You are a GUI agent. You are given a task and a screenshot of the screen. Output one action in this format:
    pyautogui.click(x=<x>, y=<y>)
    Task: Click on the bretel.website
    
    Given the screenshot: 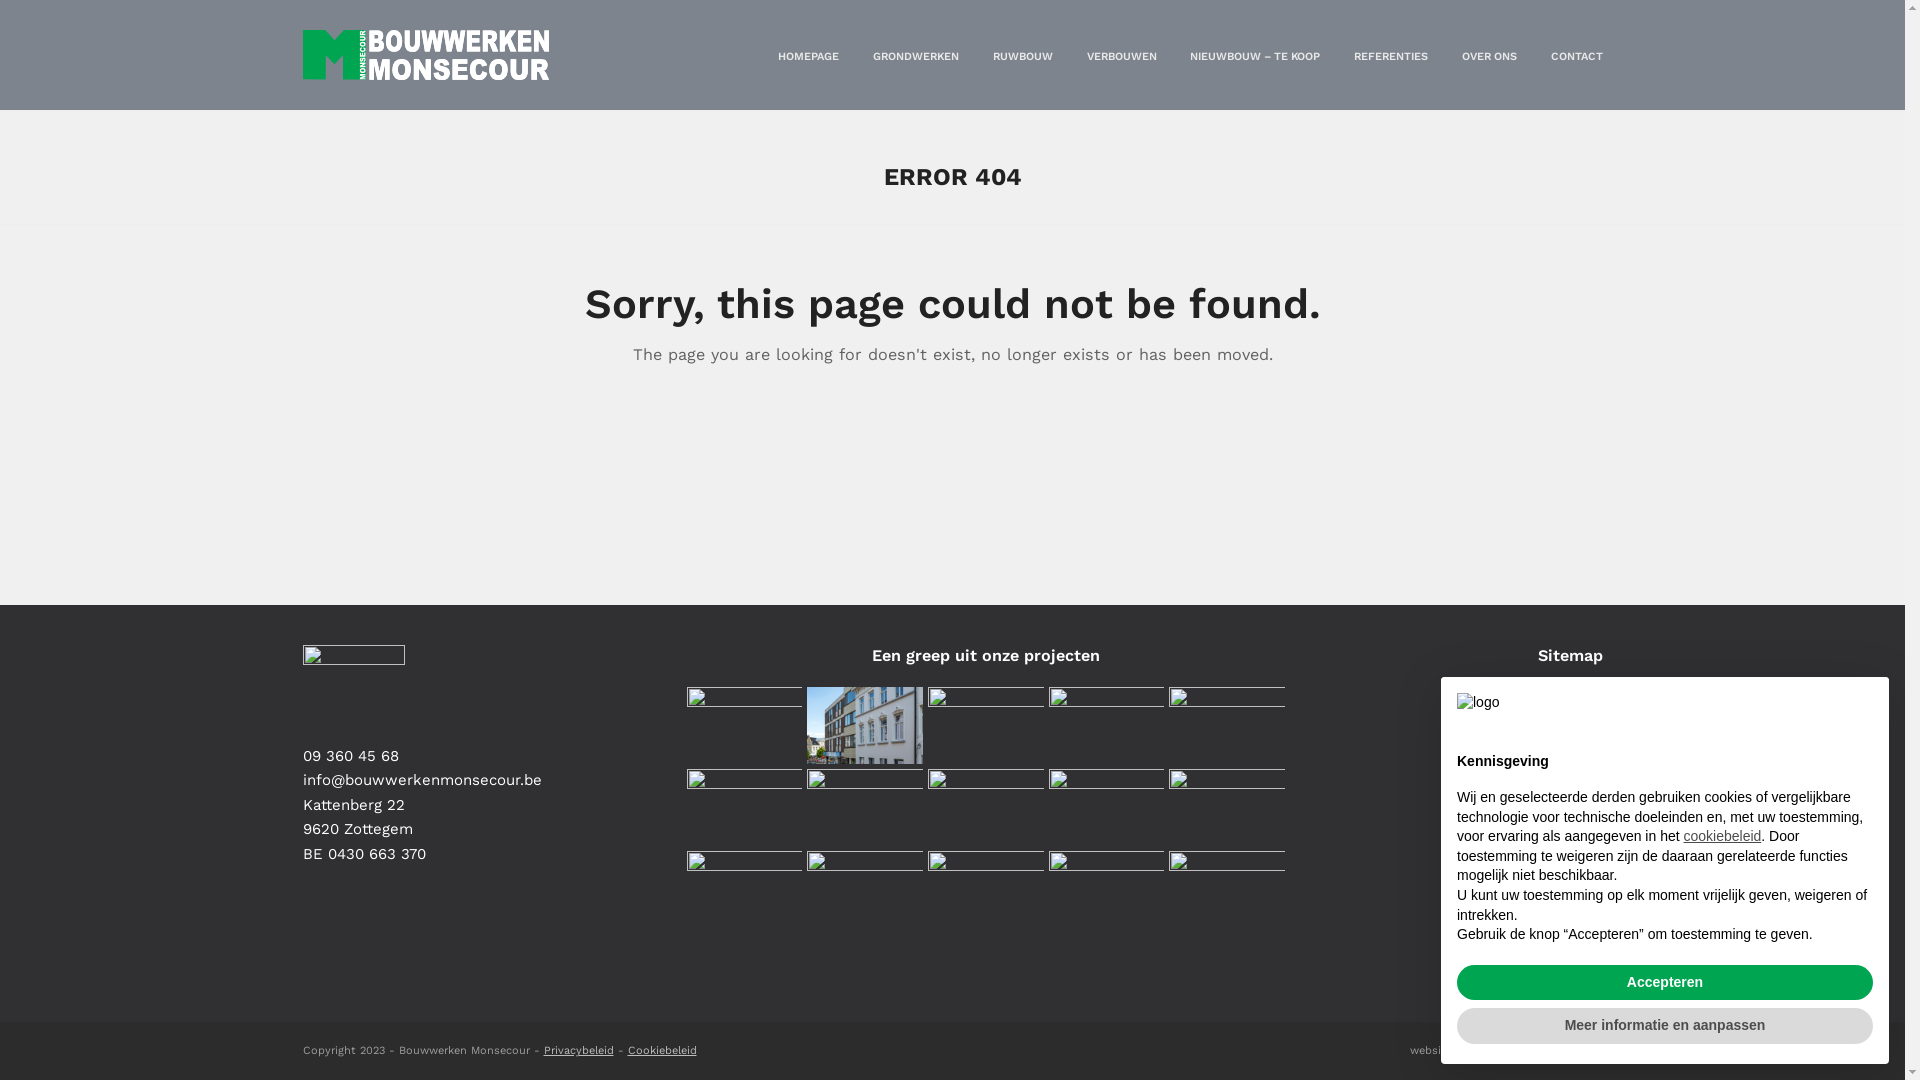 What is the action you would take?
    pyautogui.click(x=1566, y=1050)
    